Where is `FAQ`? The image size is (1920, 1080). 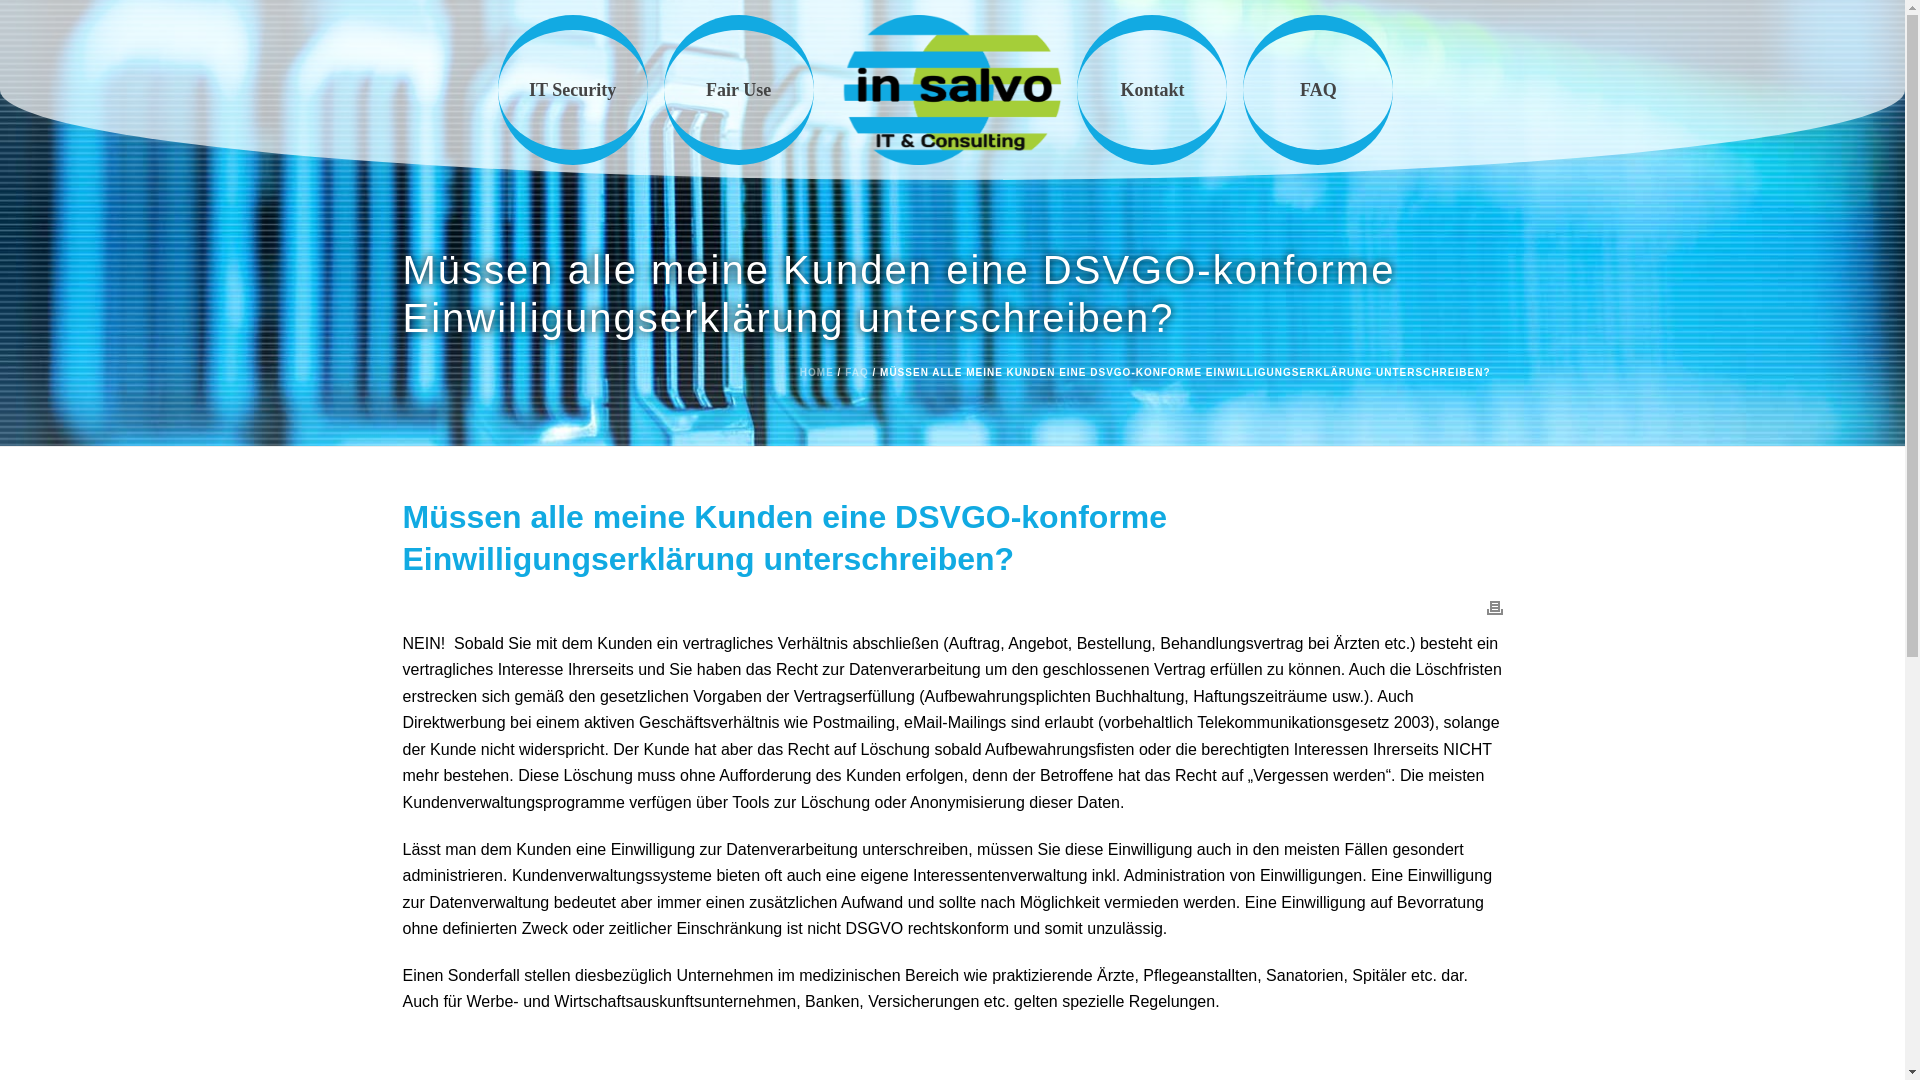
FAQ is located at coordinates (1318, 90).